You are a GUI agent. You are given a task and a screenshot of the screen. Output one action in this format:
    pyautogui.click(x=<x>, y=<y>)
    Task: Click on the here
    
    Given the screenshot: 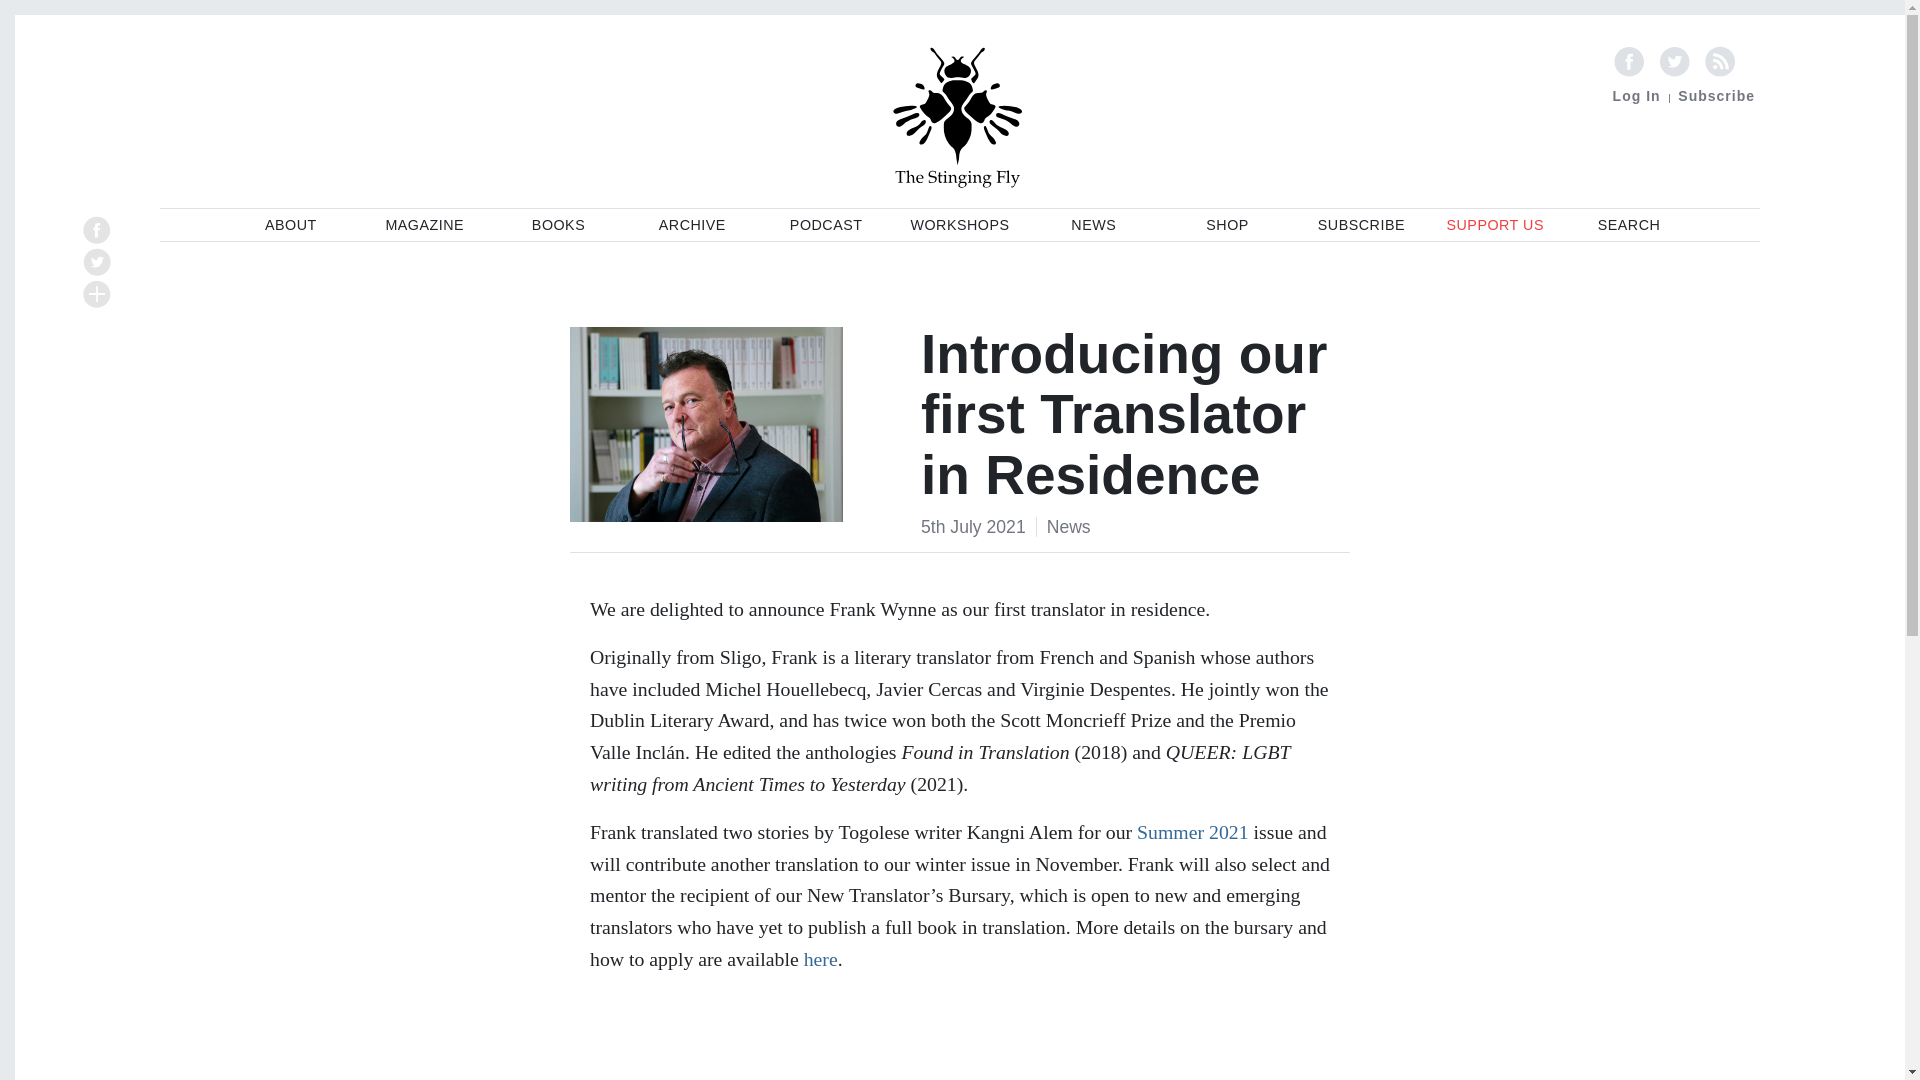 What is the action you would take?
    pyautogui.click(x=820, y=958)
    